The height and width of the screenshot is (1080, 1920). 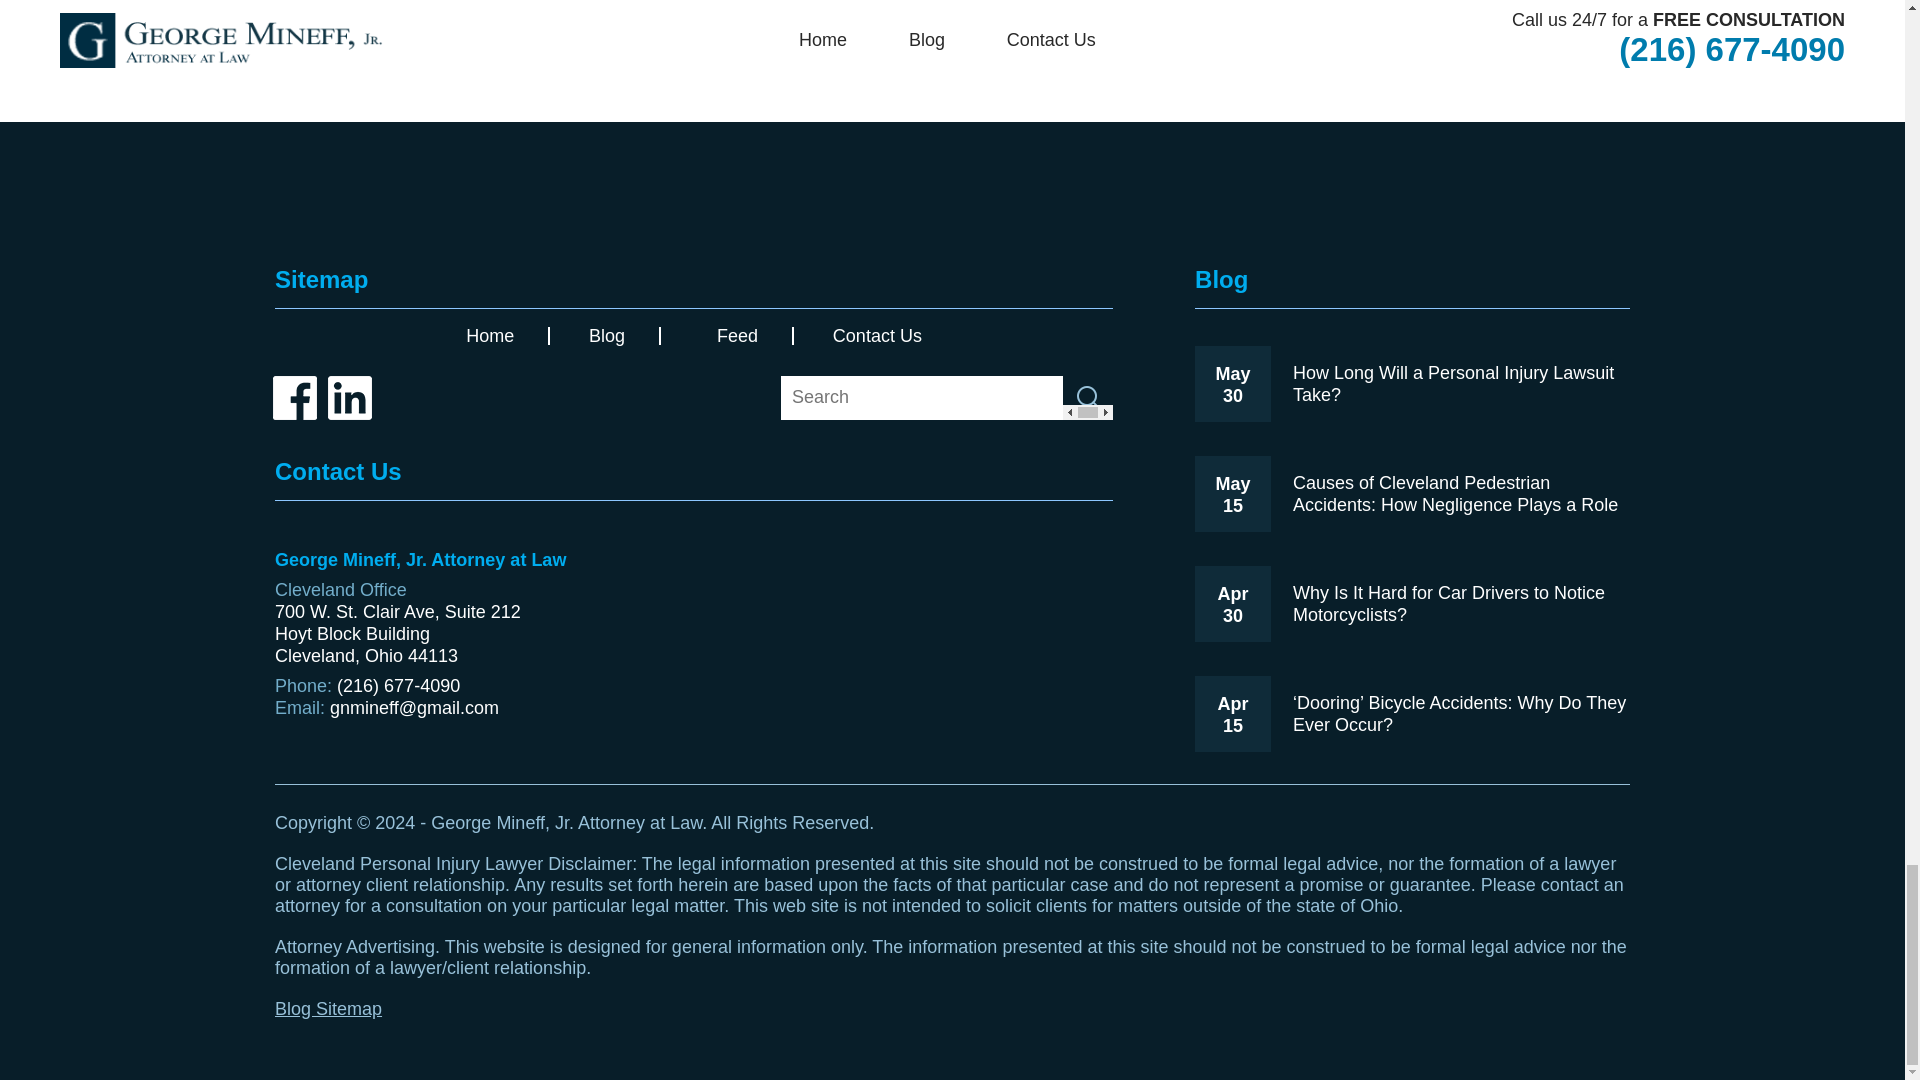 I want to click on Submit, so click(x=1088, y=398).